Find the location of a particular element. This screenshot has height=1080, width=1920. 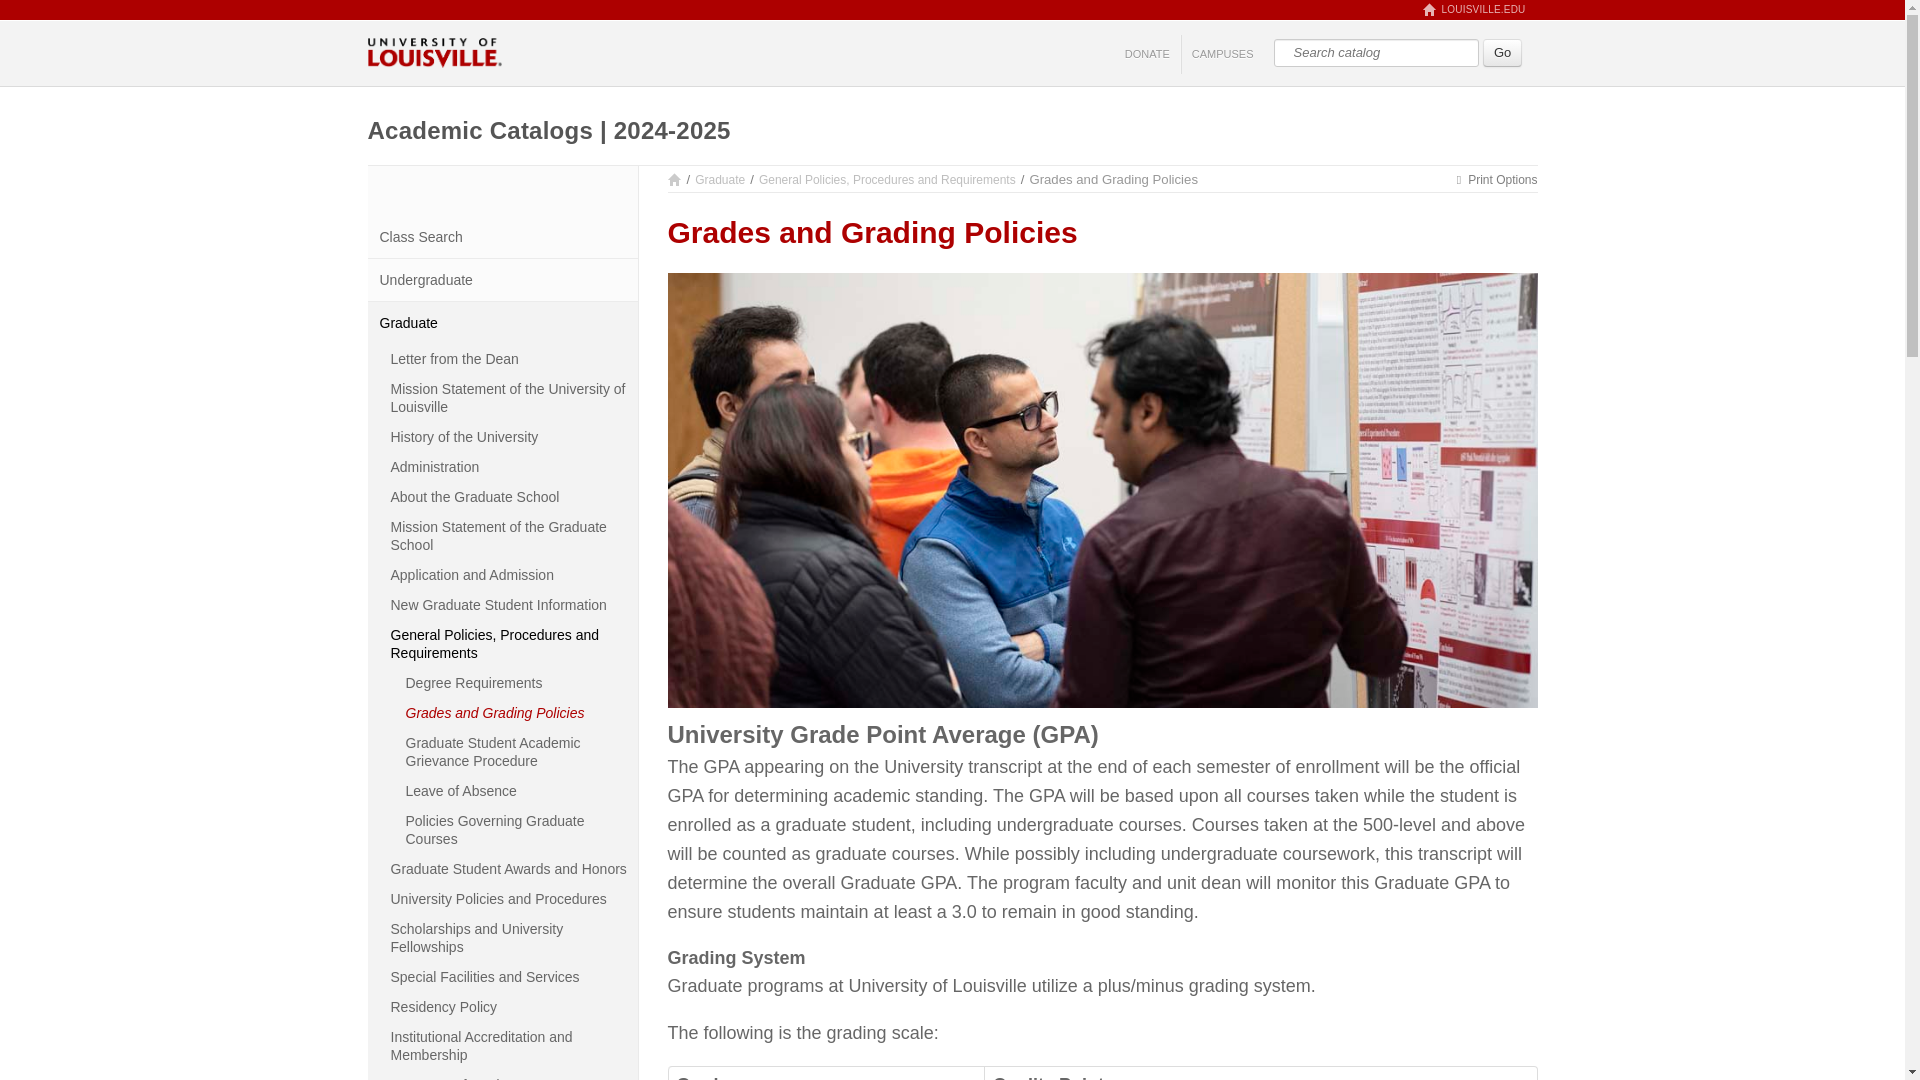

New Graduate Student Information is located at coordinates (510, 604).